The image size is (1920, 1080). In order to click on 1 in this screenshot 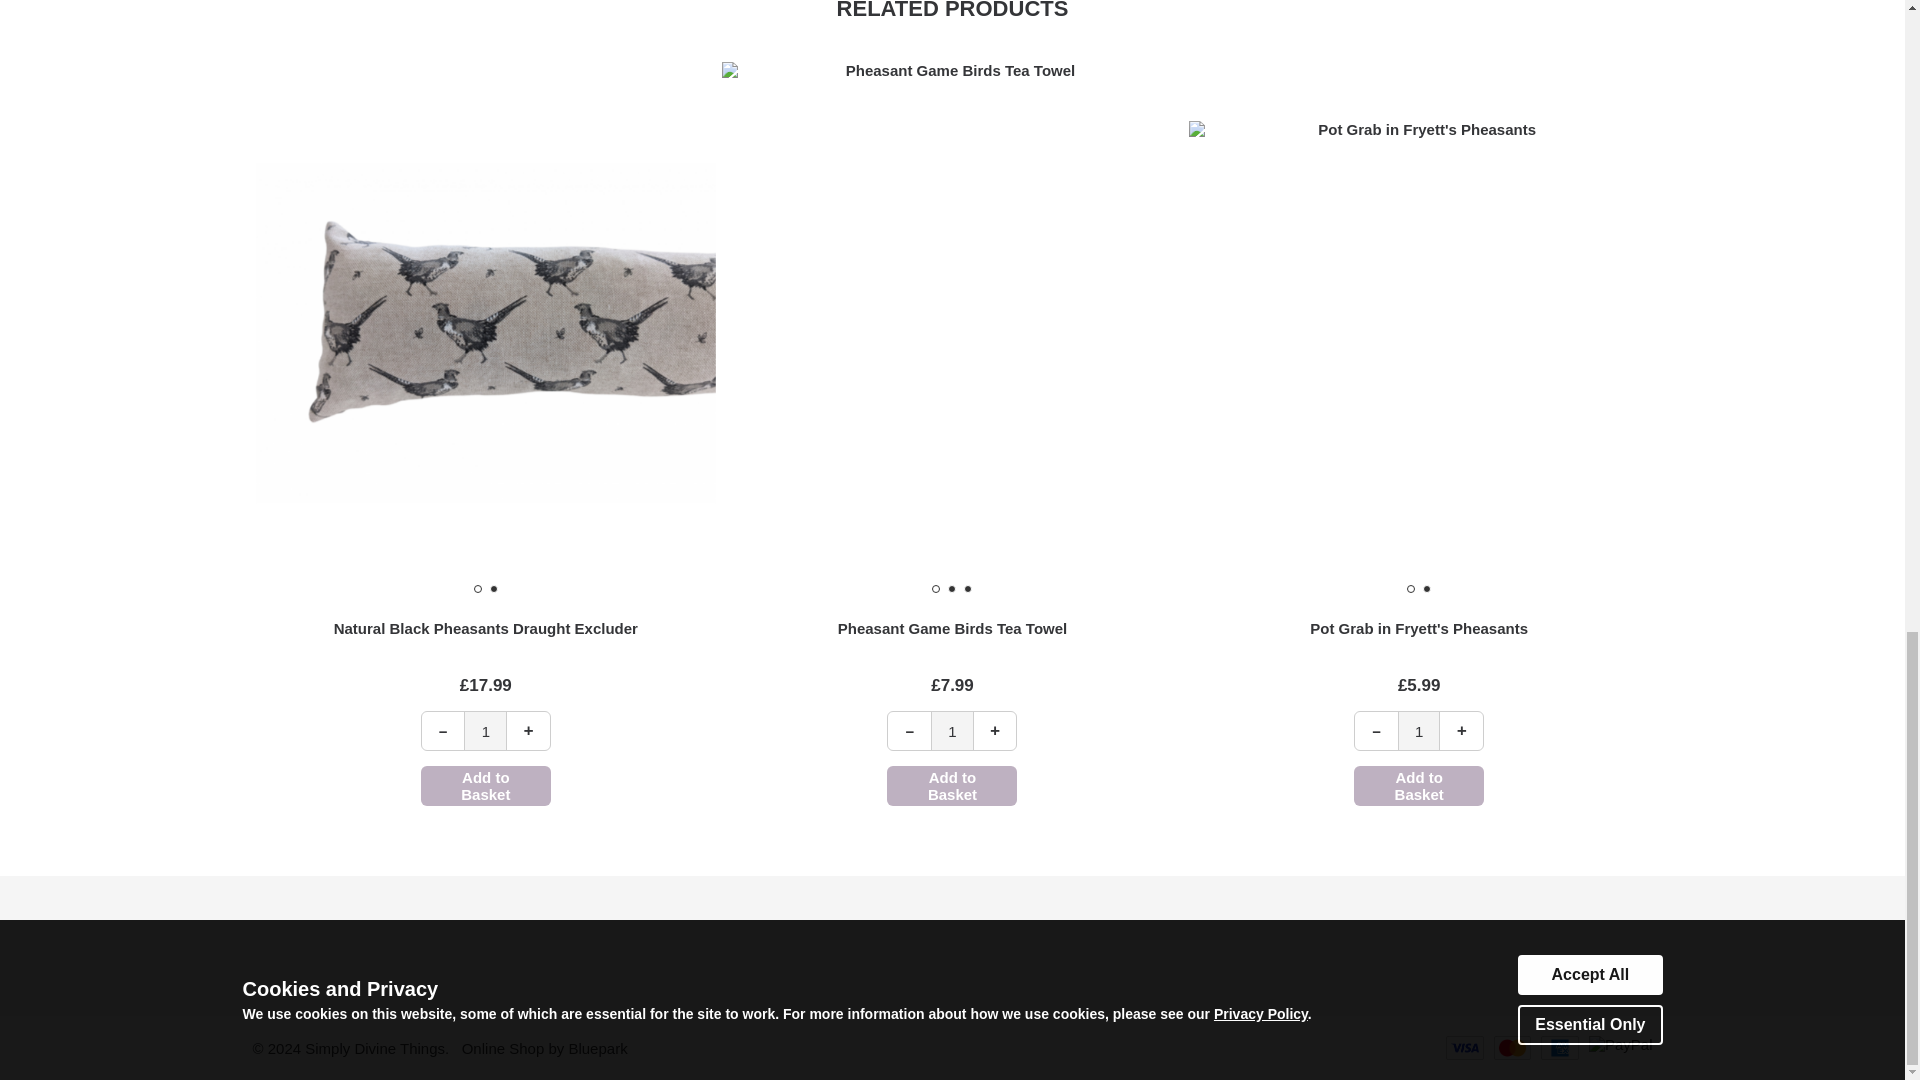, I will do `click(952, 730)`.